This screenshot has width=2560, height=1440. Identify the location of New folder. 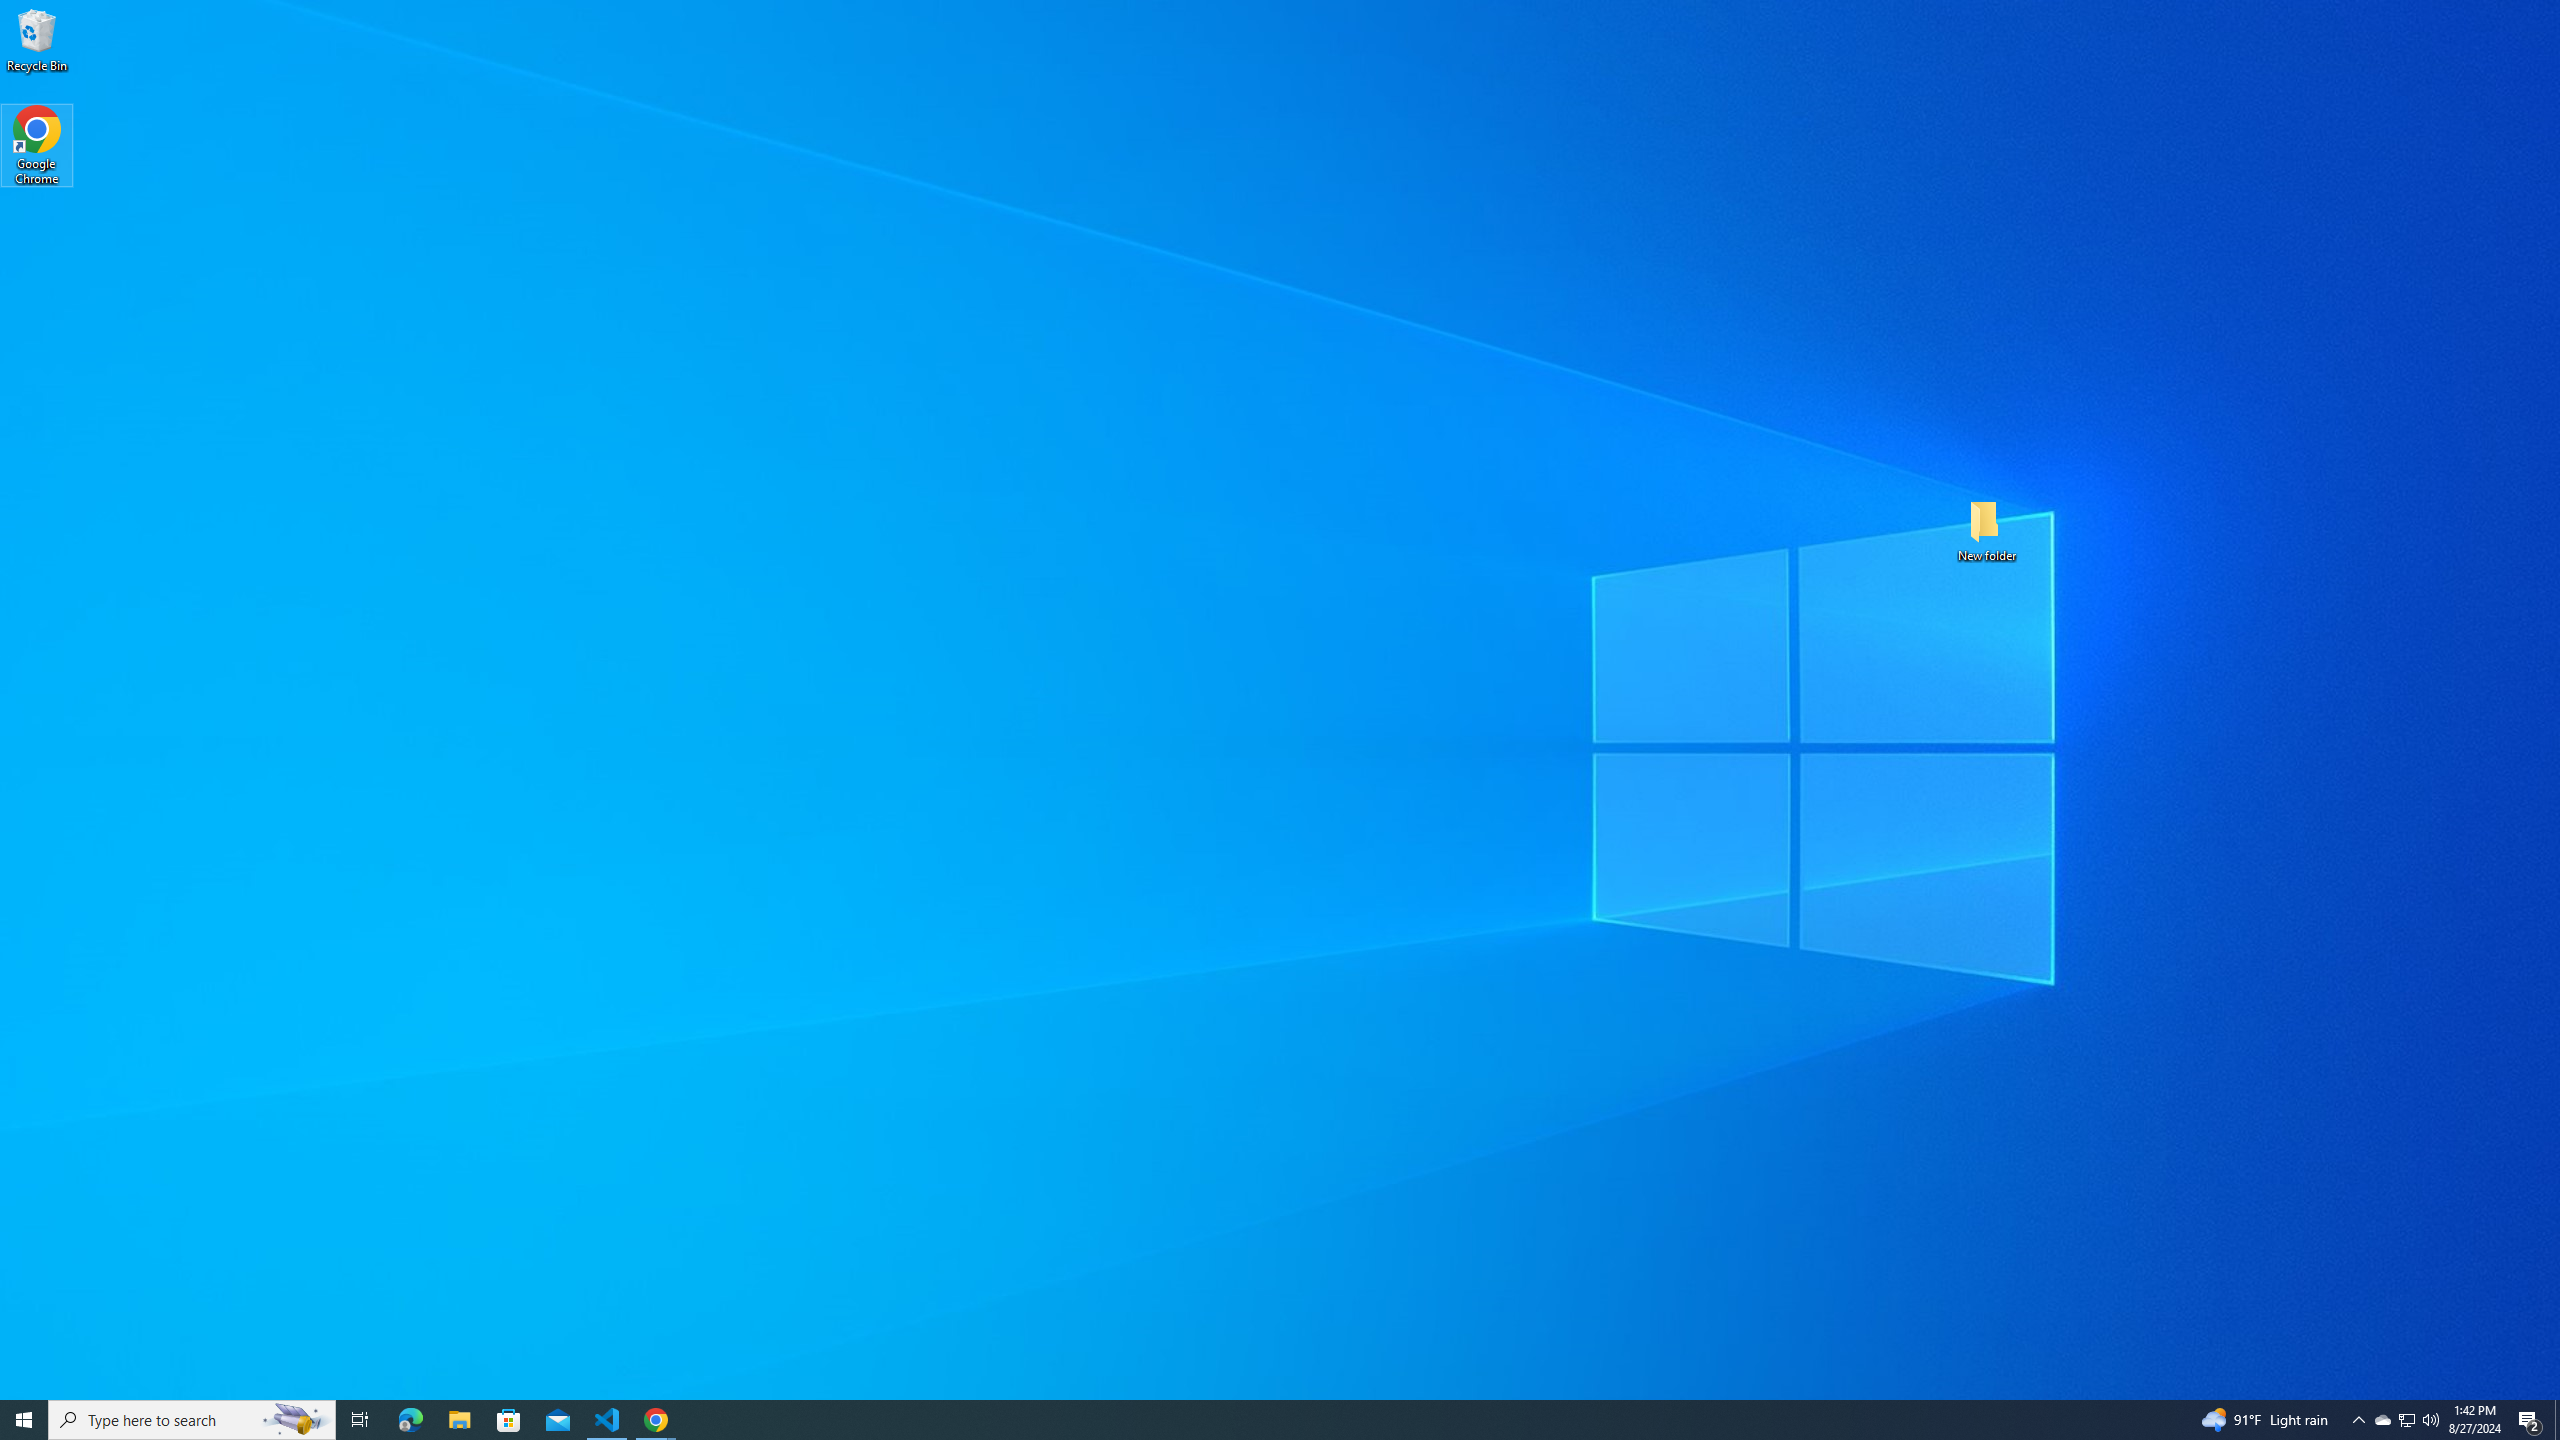
(1987, 530).